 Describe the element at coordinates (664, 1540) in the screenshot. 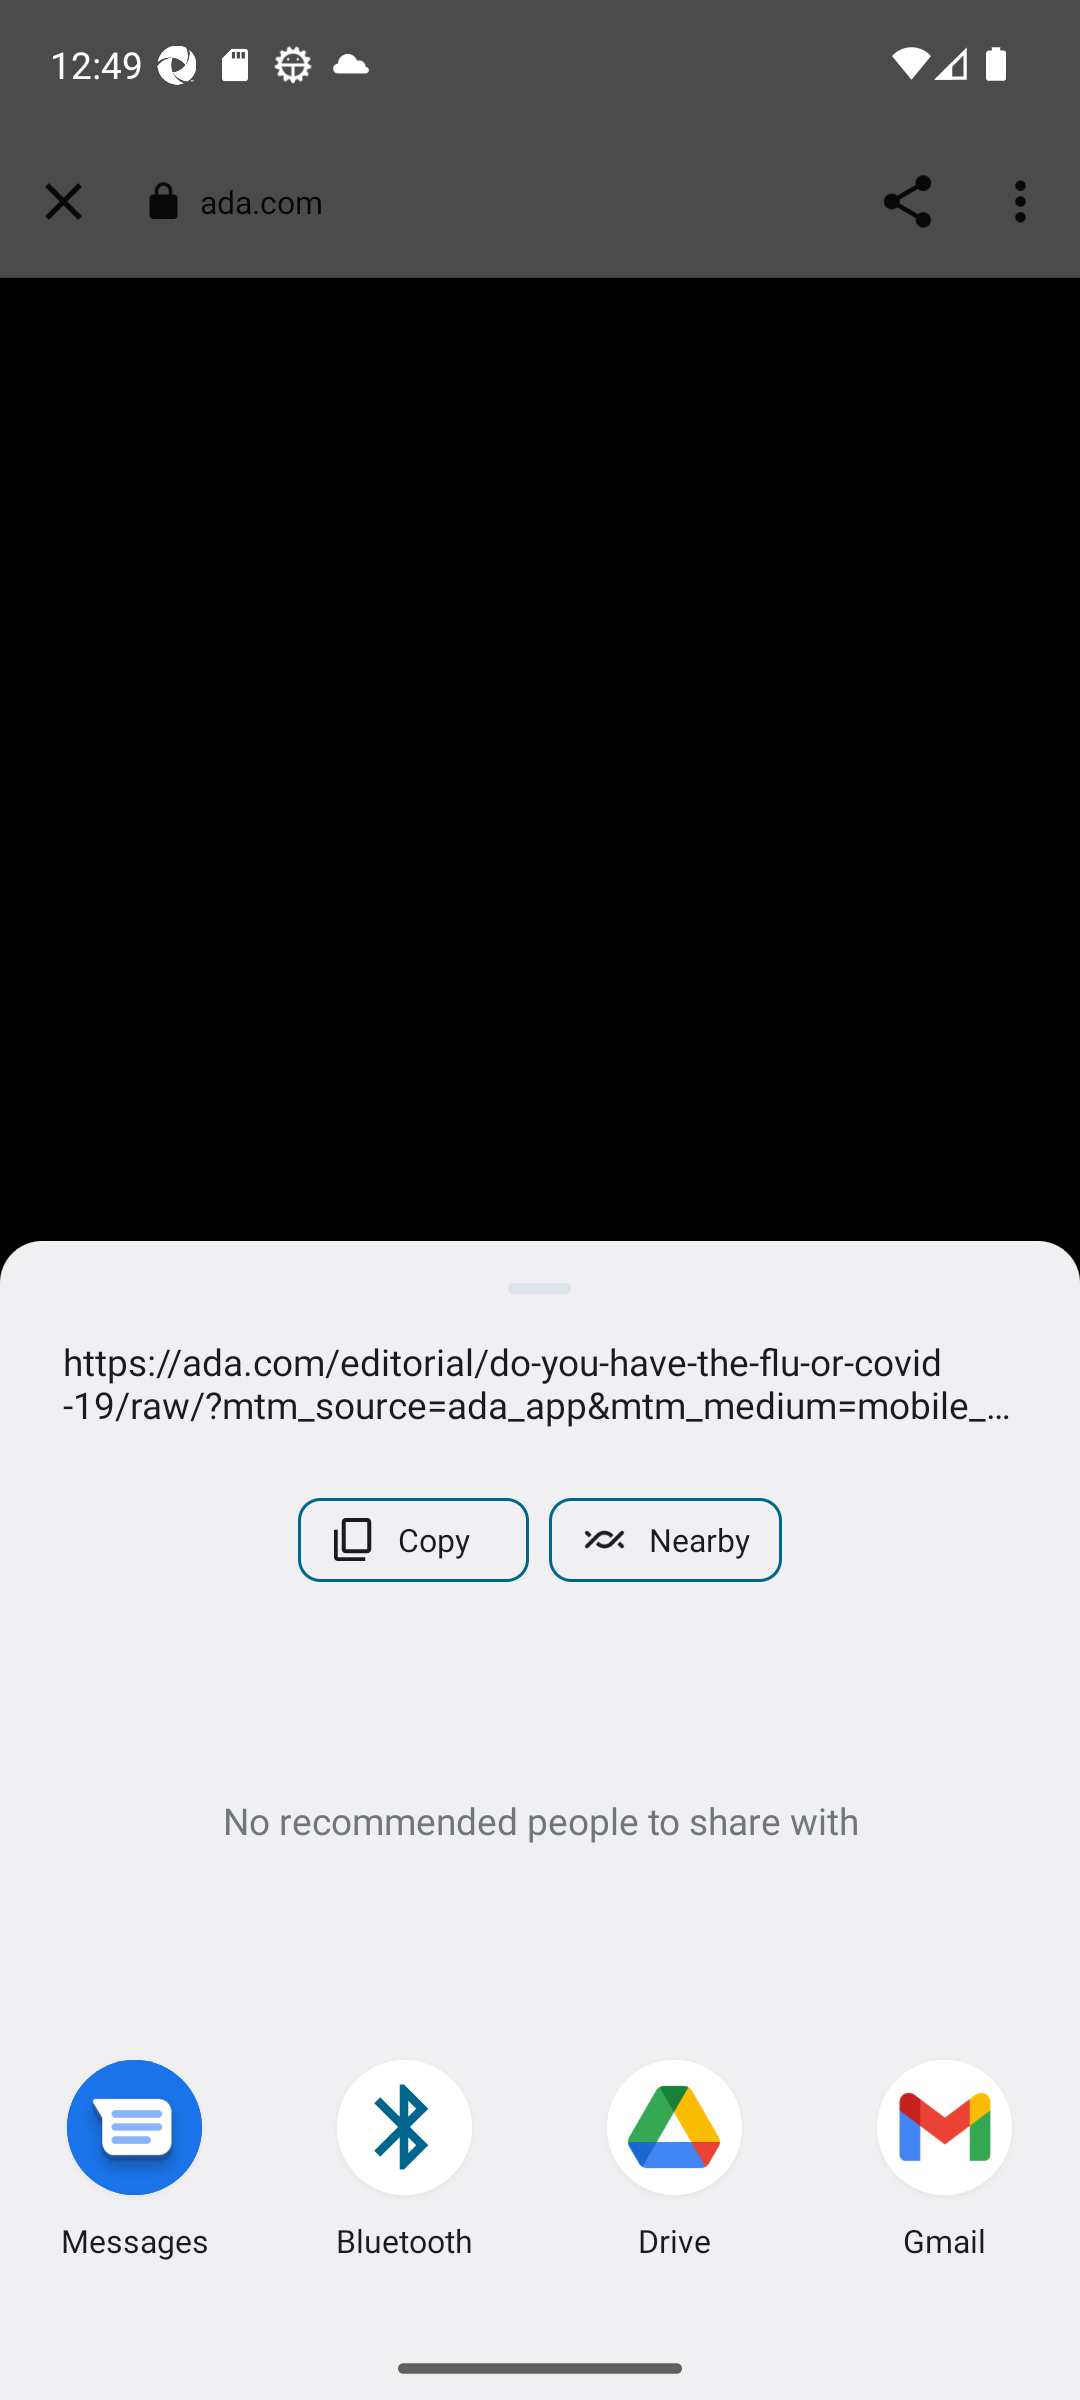

I see `Nearby` at that location.